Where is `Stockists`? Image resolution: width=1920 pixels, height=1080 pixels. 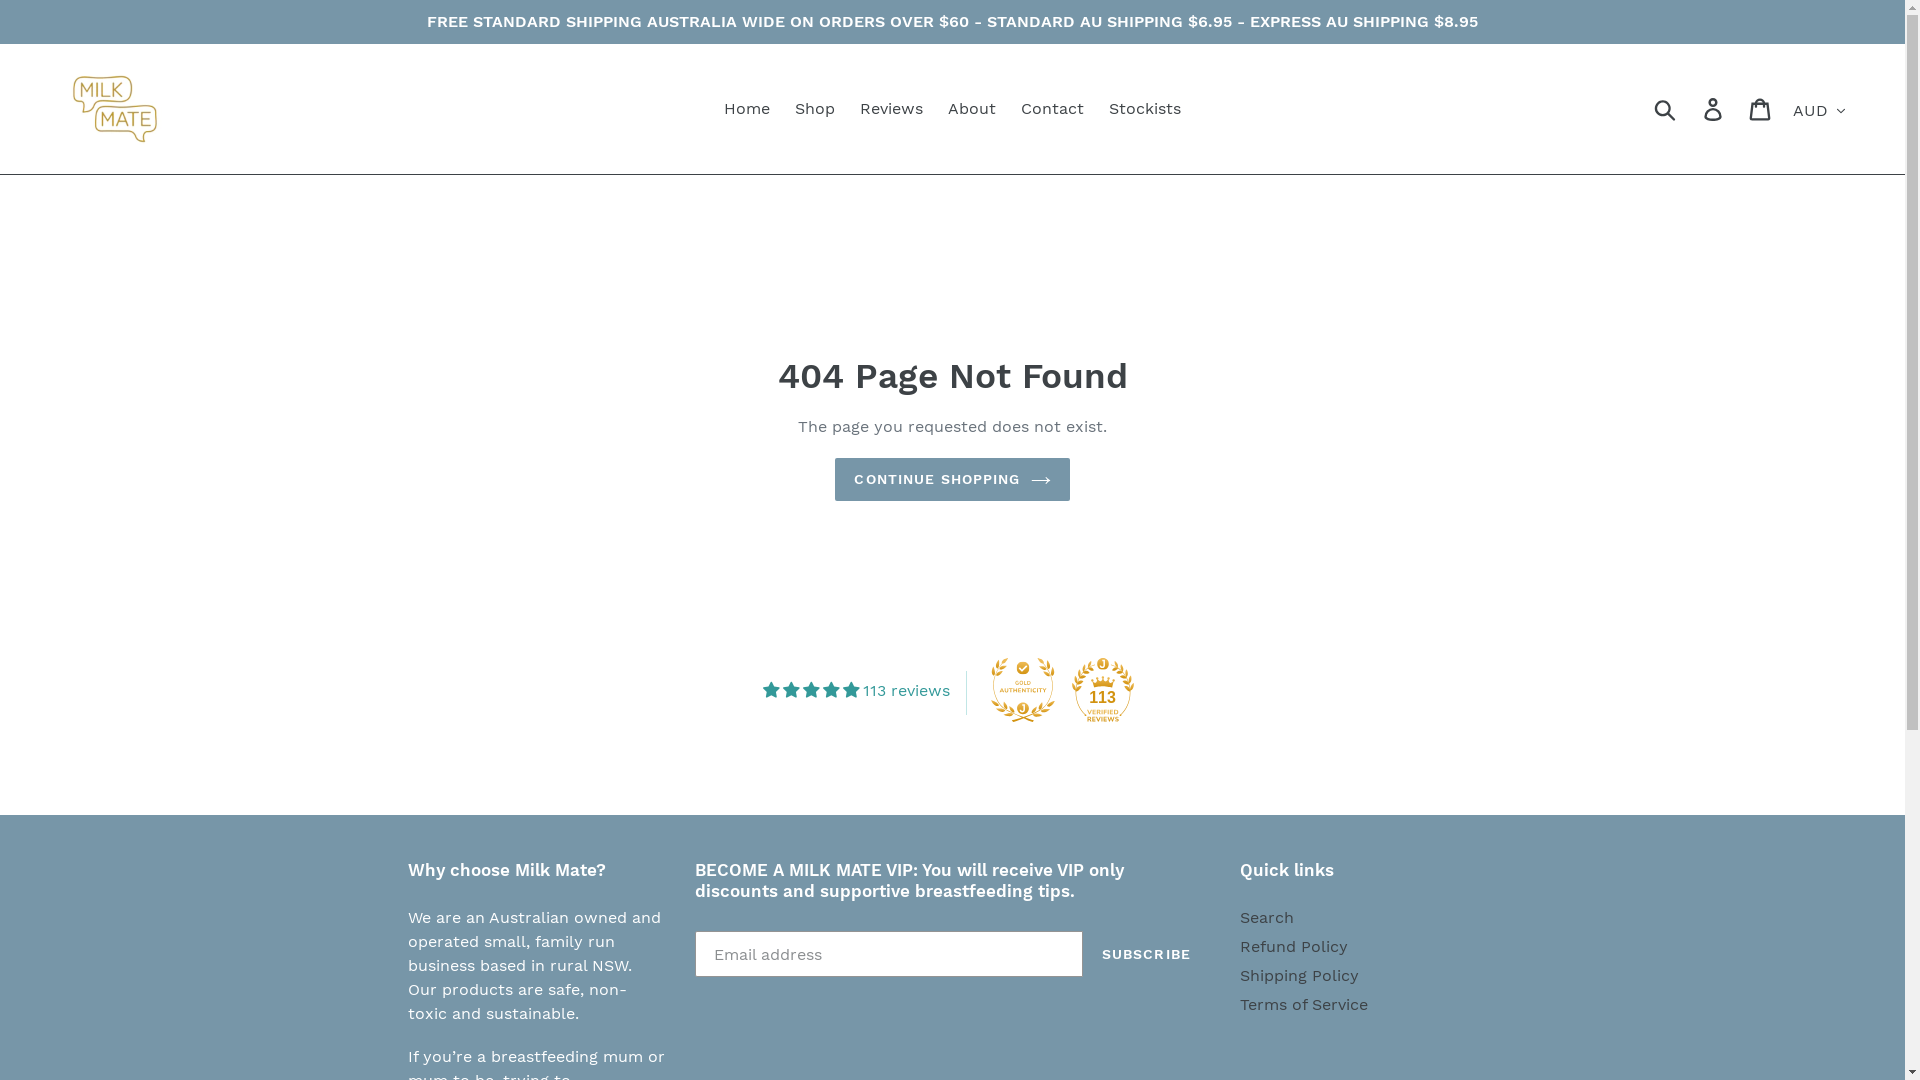
Stockists is located at coordinates (1145, 109).